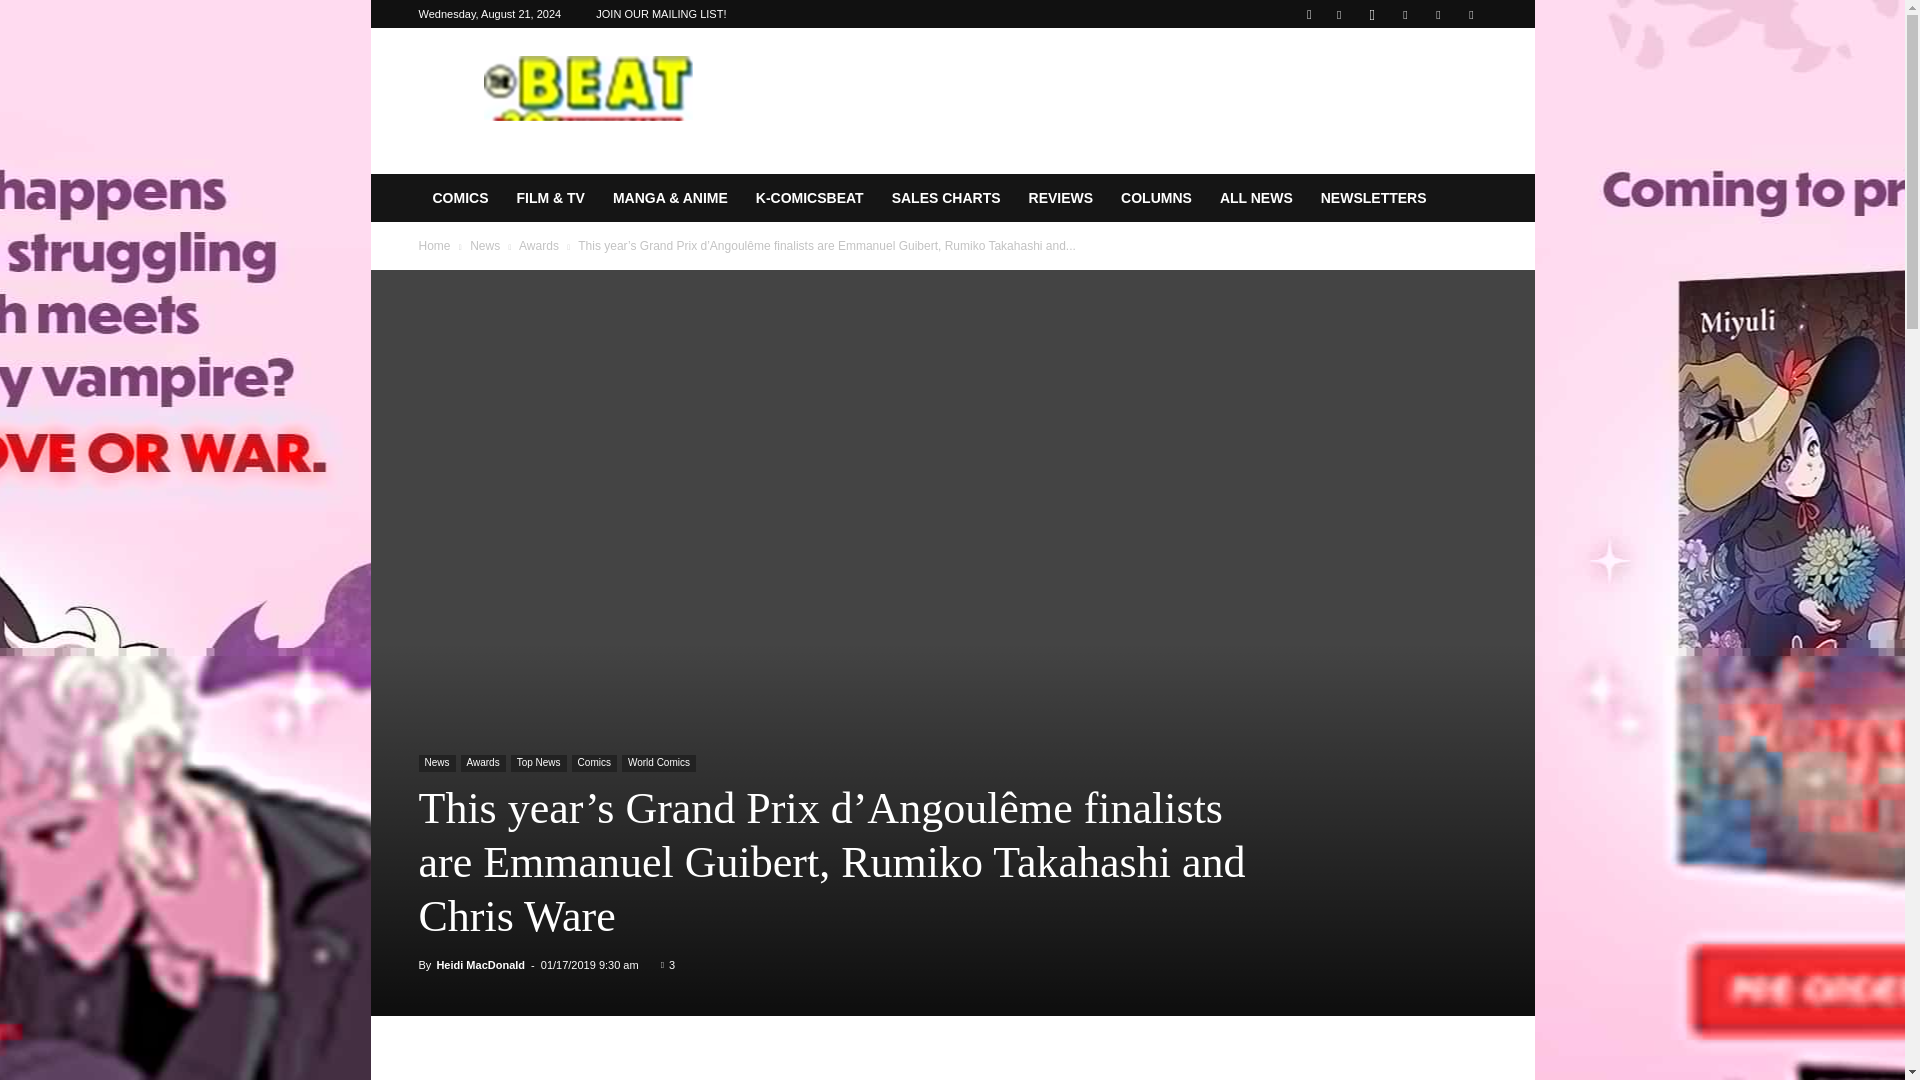  Describe the element at coordinates (1470, 14) in the screenshot. I see `Youtube` at that location.